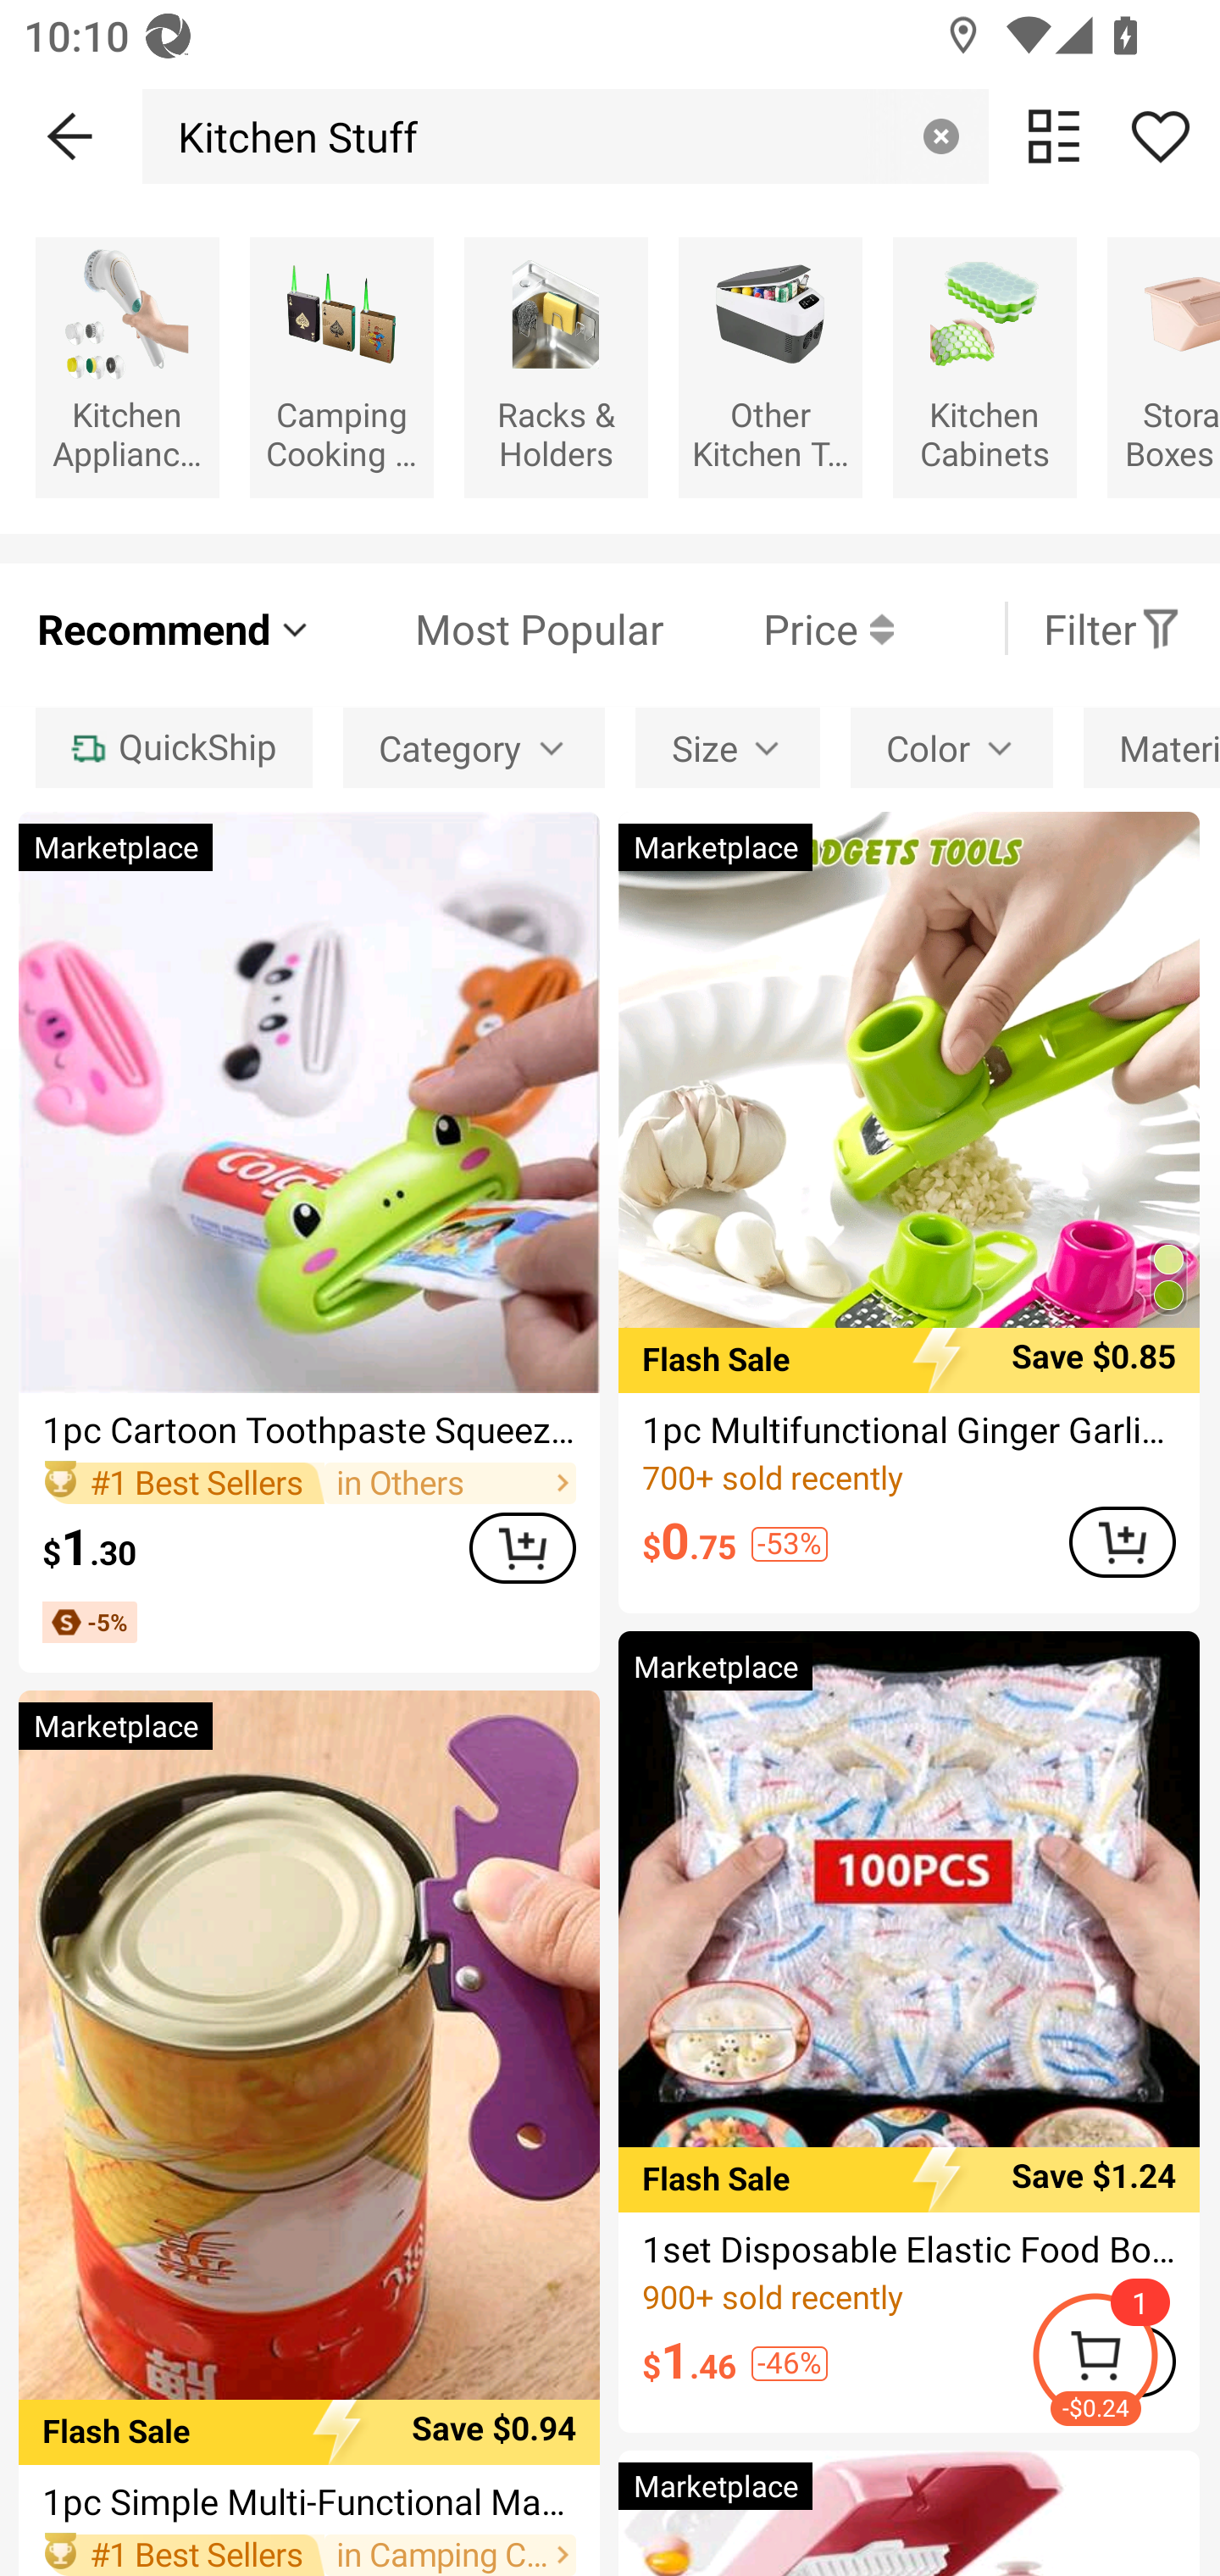 This screenshot has width=1220, height=2576. What do you see at coordinates (474, 748) in the screenshot?
I see `Category` at bounding box center [474, 748].